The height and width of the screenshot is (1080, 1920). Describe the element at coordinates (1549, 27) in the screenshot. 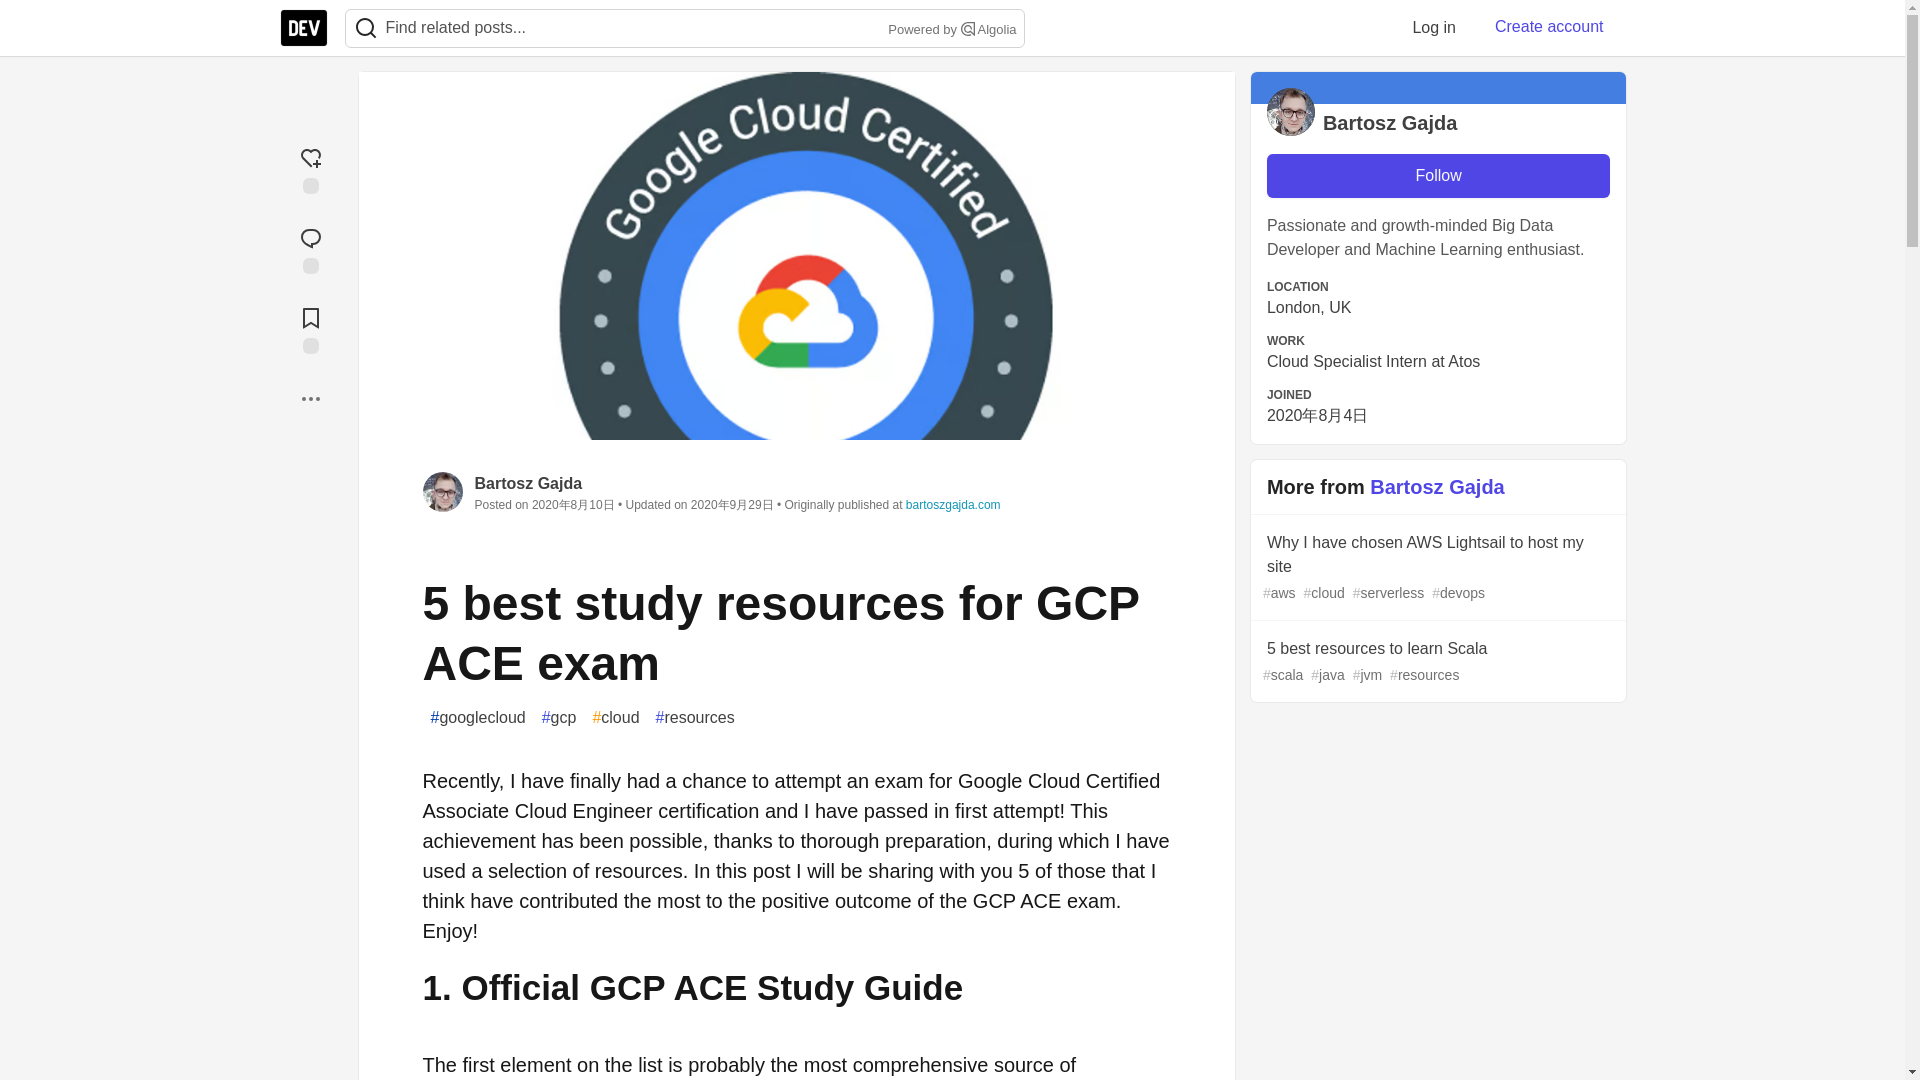

I see `Create account` at that location.